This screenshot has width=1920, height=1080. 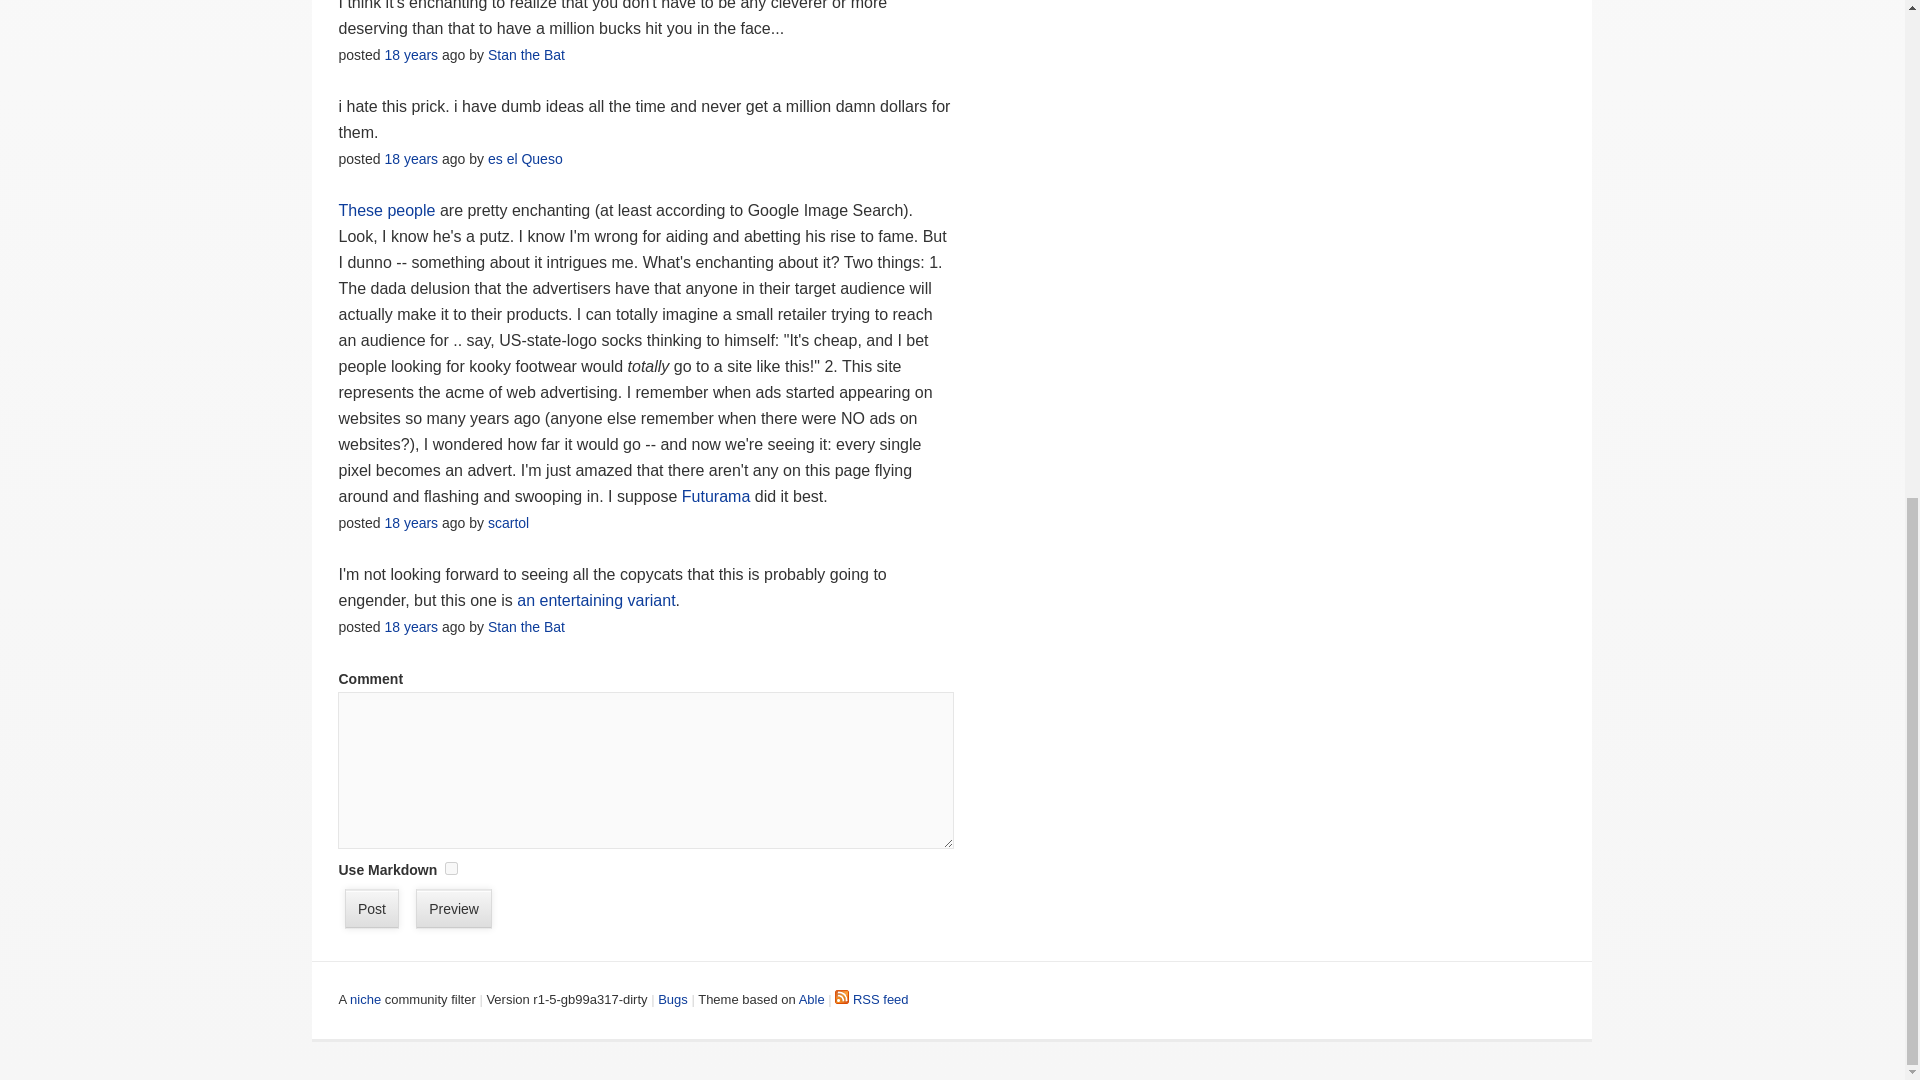 What do you see at coordinates (410, 159) in the screenshot?
I see `18 years` at bounding box center [410, 159].